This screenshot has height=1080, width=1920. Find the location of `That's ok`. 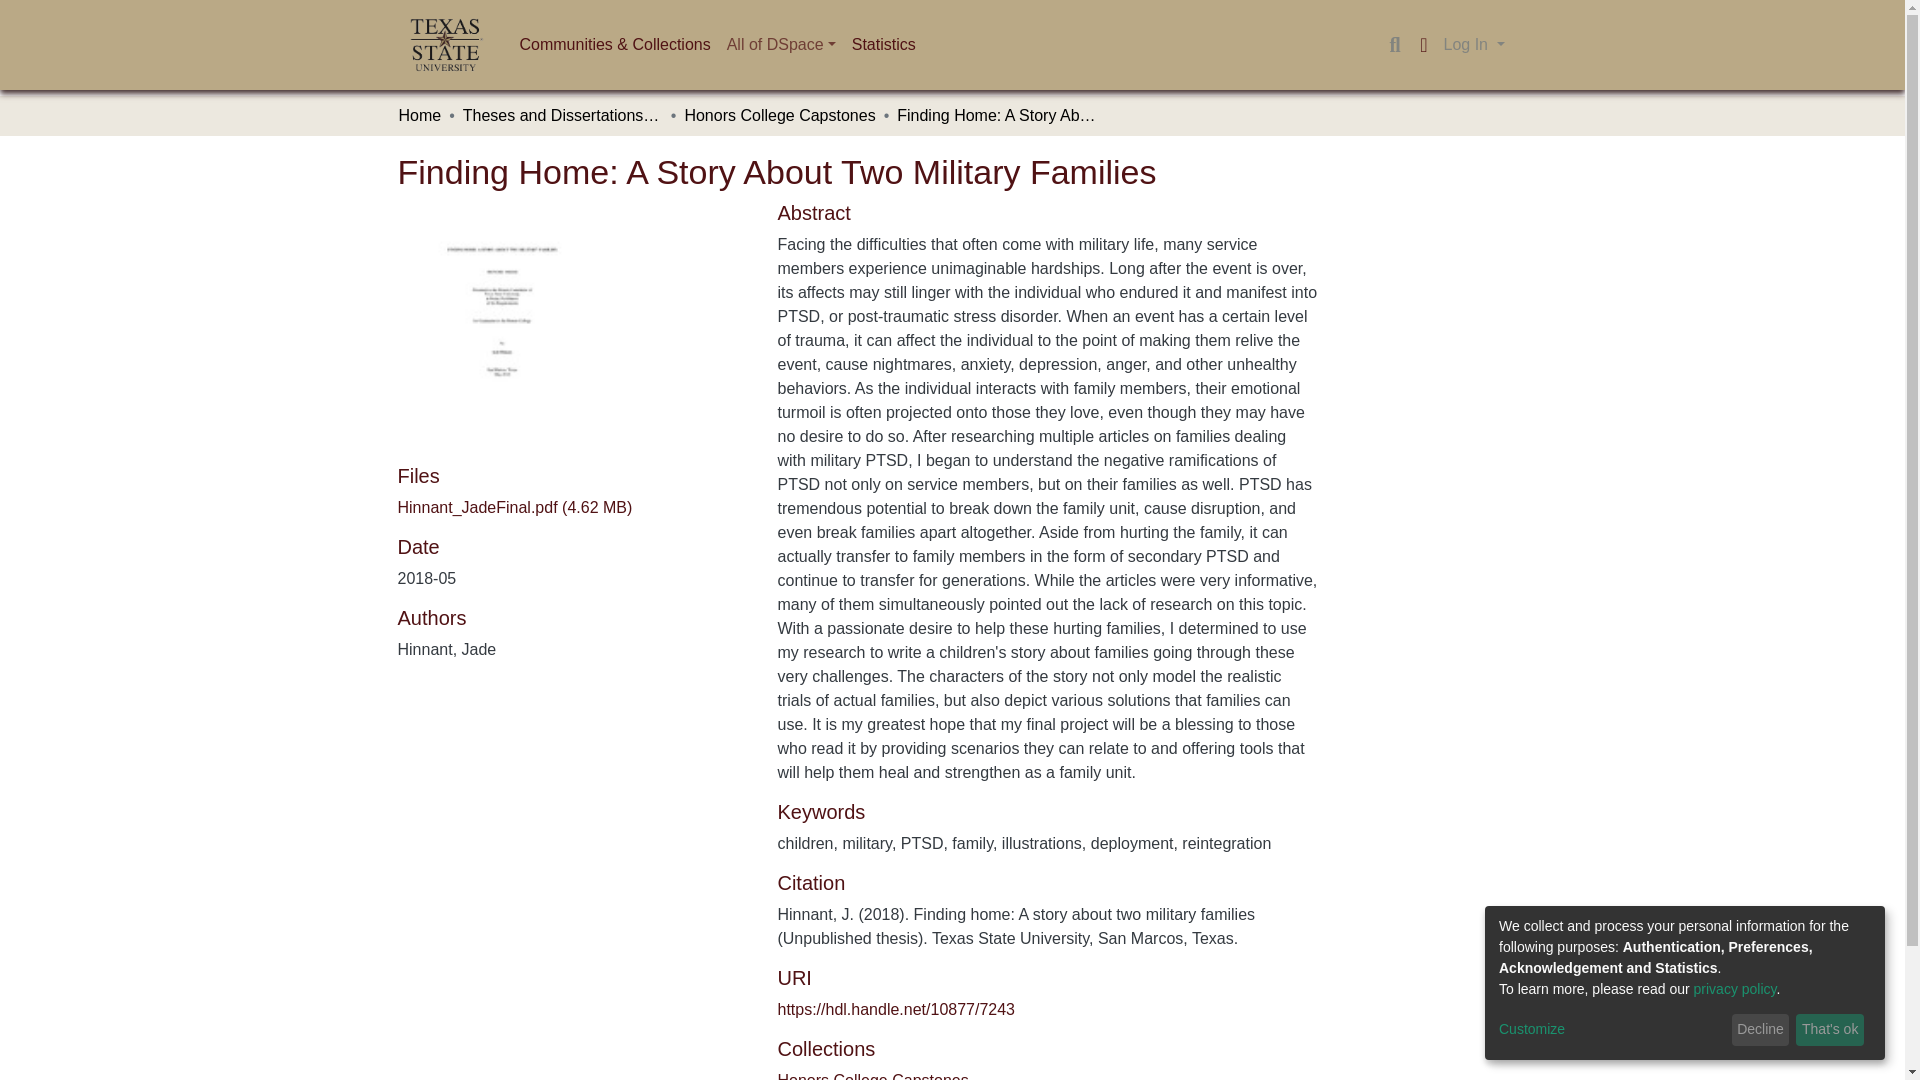

That's ok is located at coordinates (1830, 1030).